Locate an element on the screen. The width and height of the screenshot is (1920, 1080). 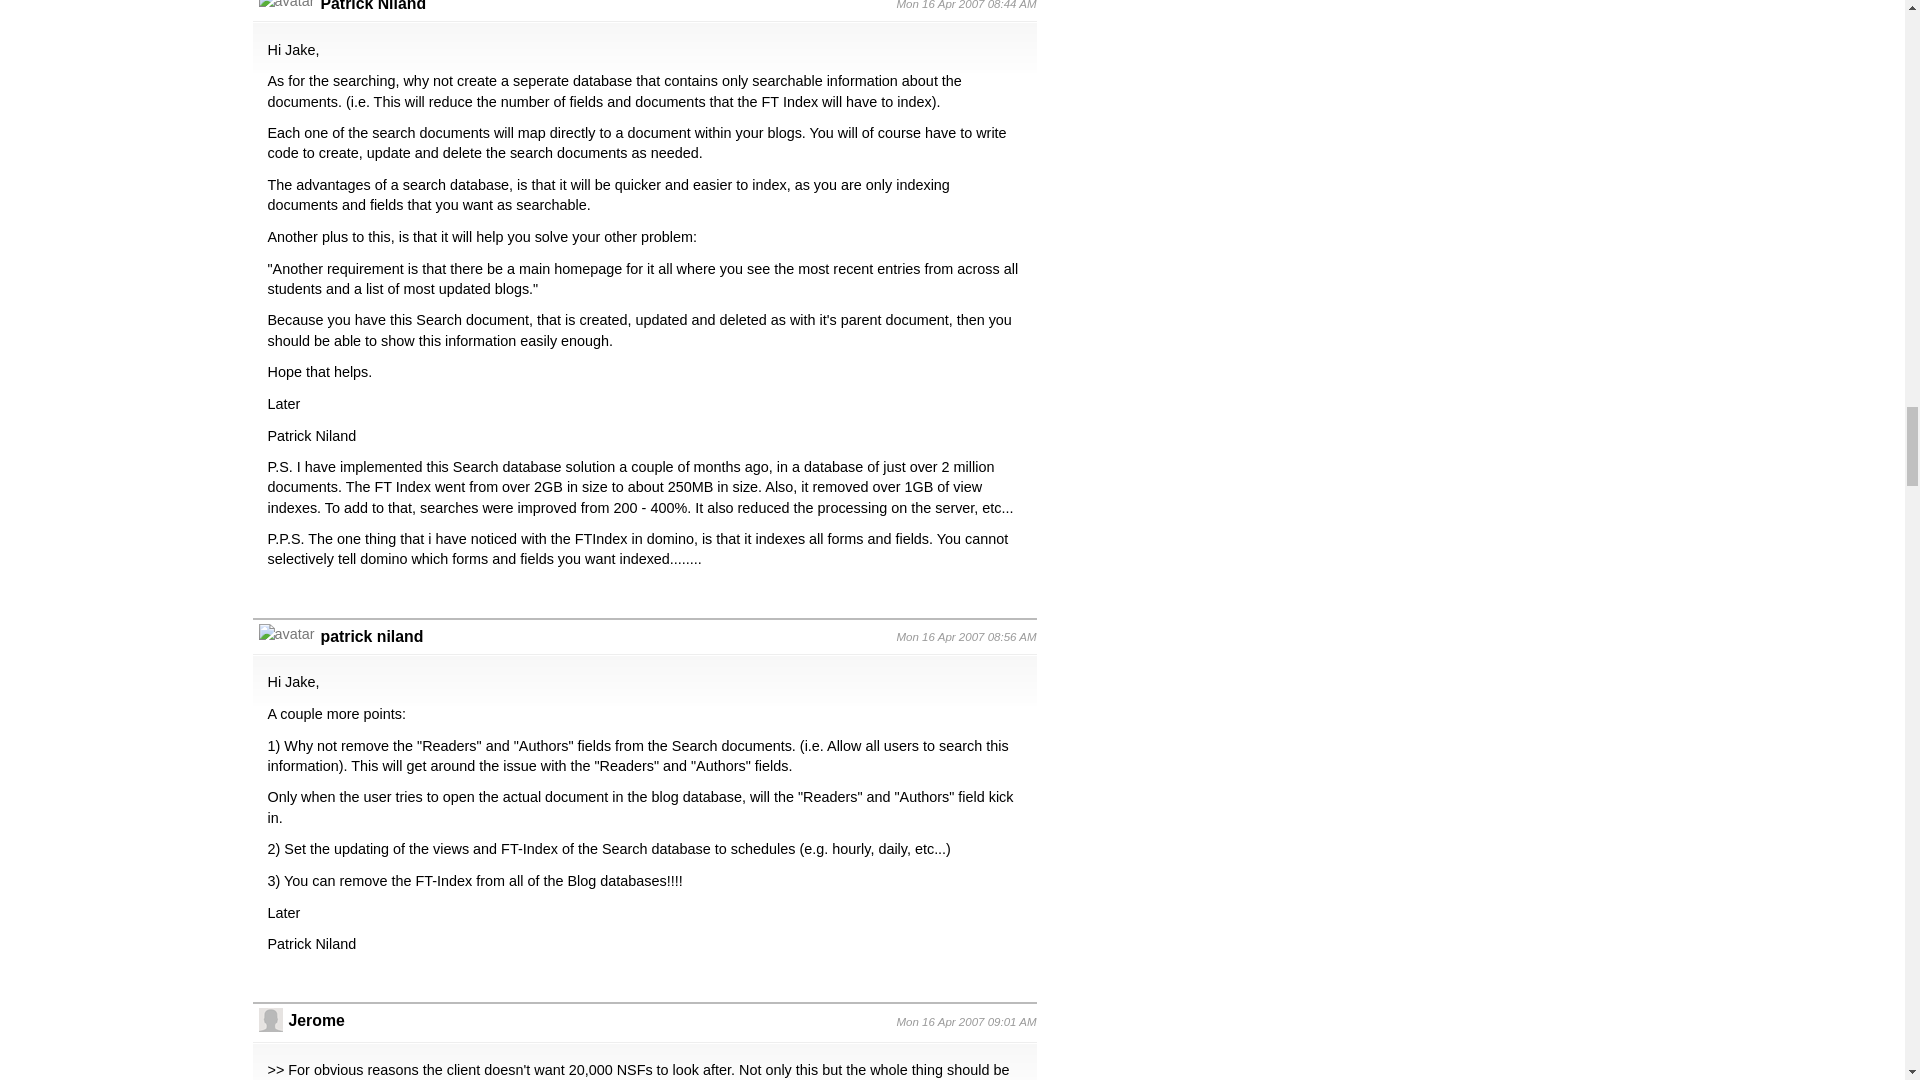
Click to Email is located at coordinates (371, 636).